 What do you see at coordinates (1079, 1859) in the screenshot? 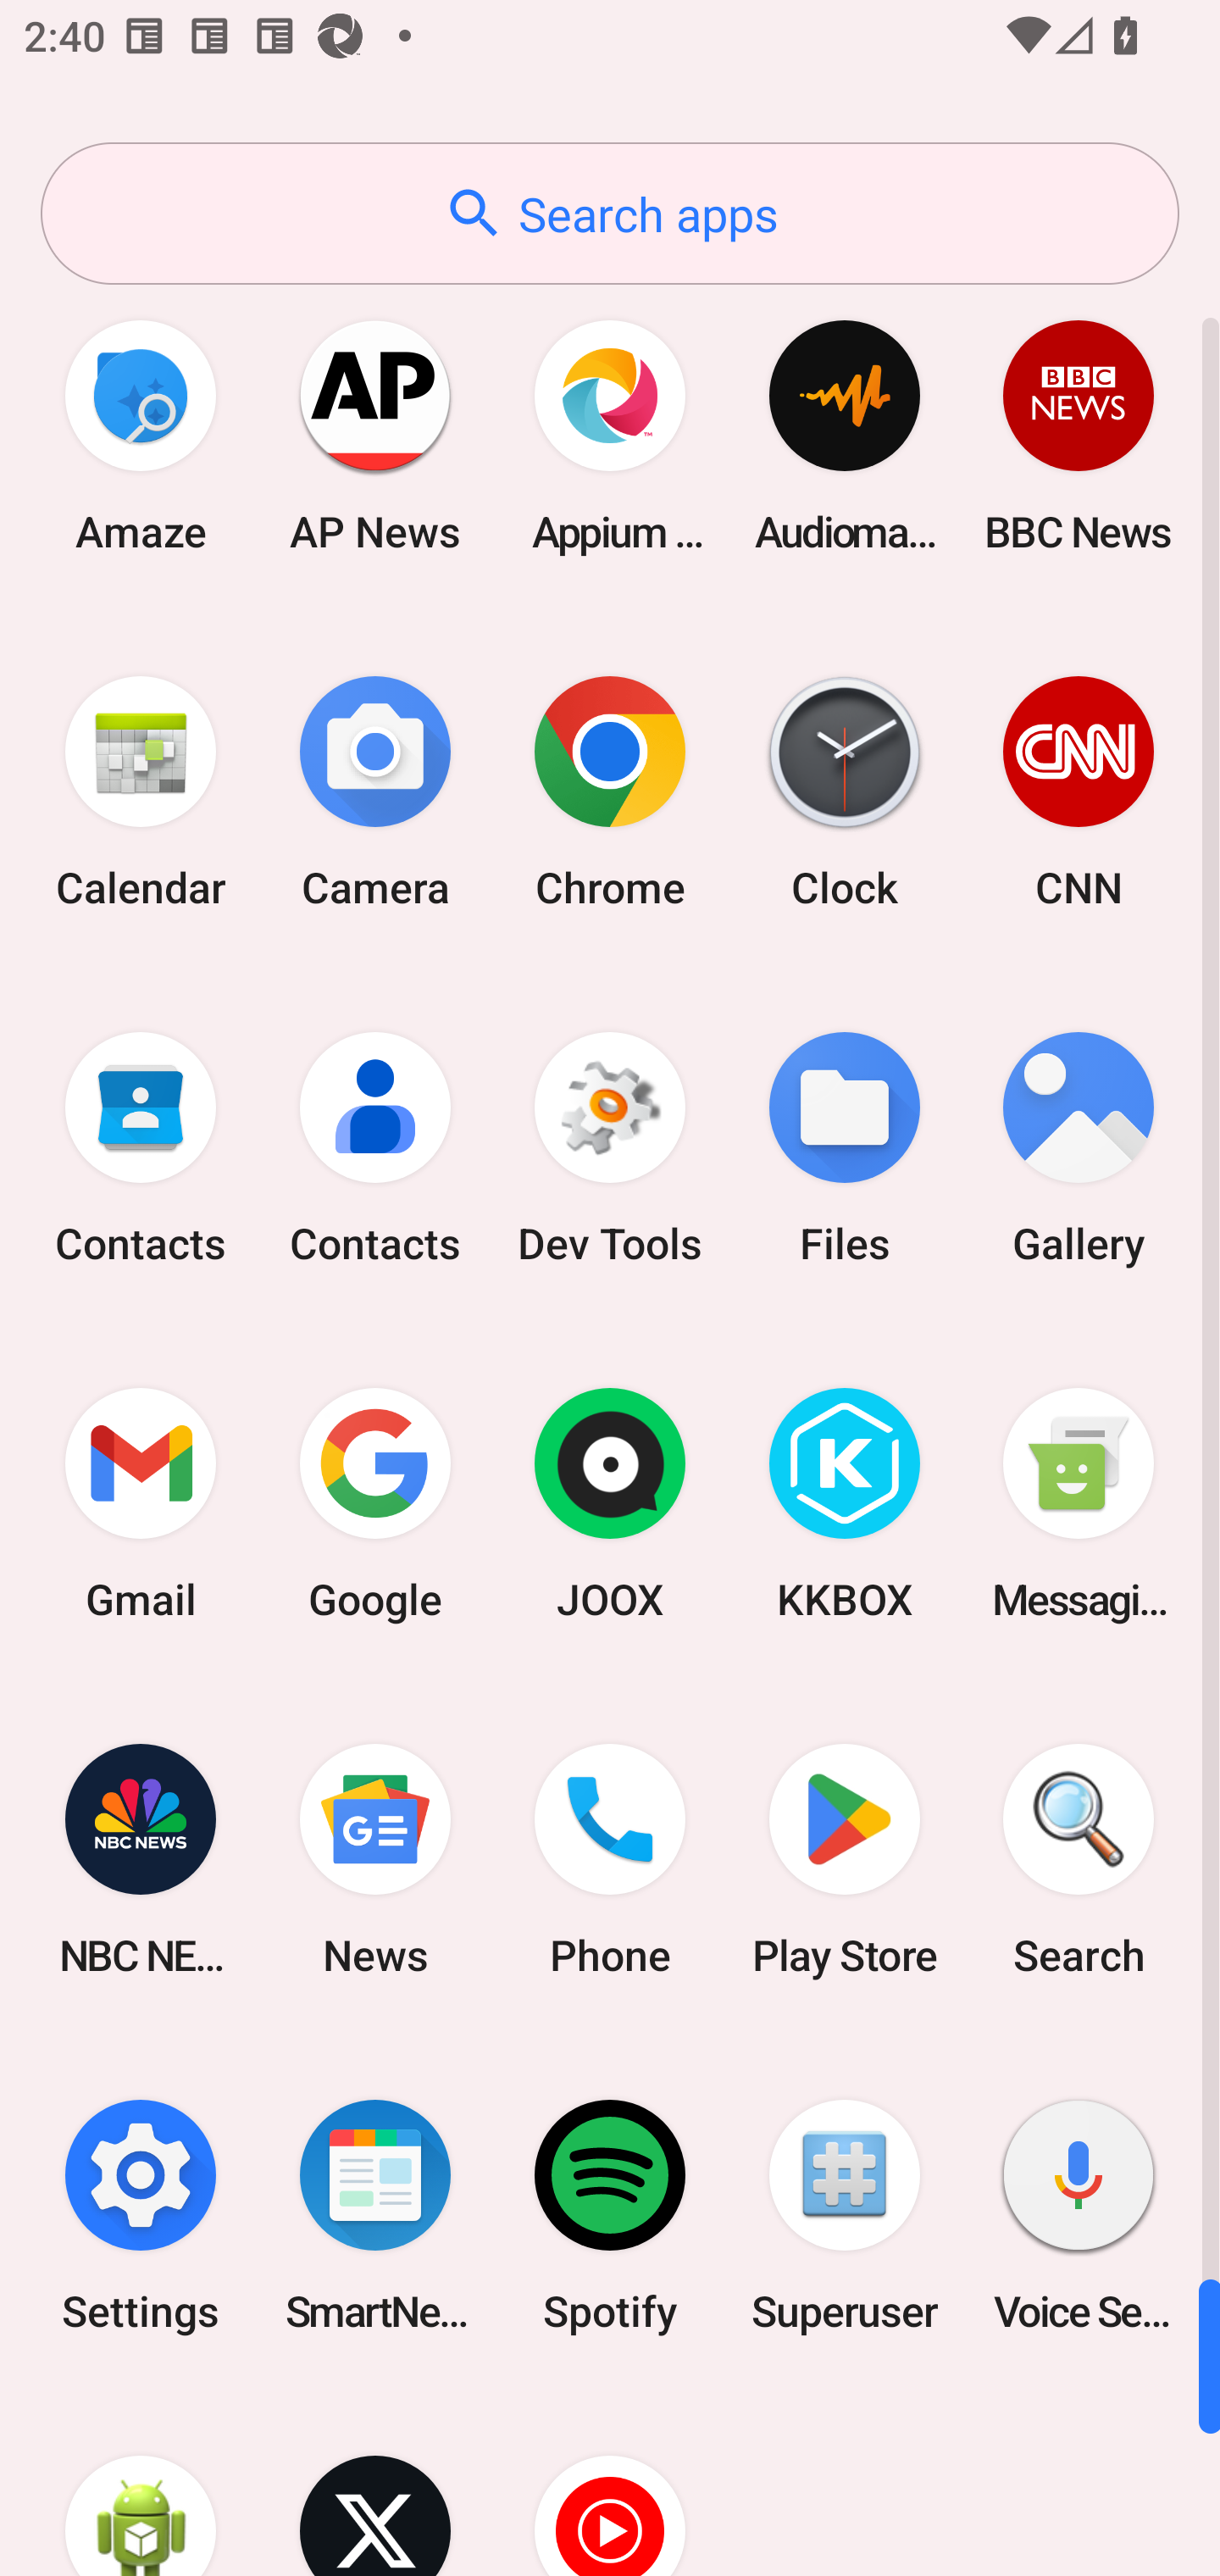
I see `Search` at bounding box center [1079, 1859].